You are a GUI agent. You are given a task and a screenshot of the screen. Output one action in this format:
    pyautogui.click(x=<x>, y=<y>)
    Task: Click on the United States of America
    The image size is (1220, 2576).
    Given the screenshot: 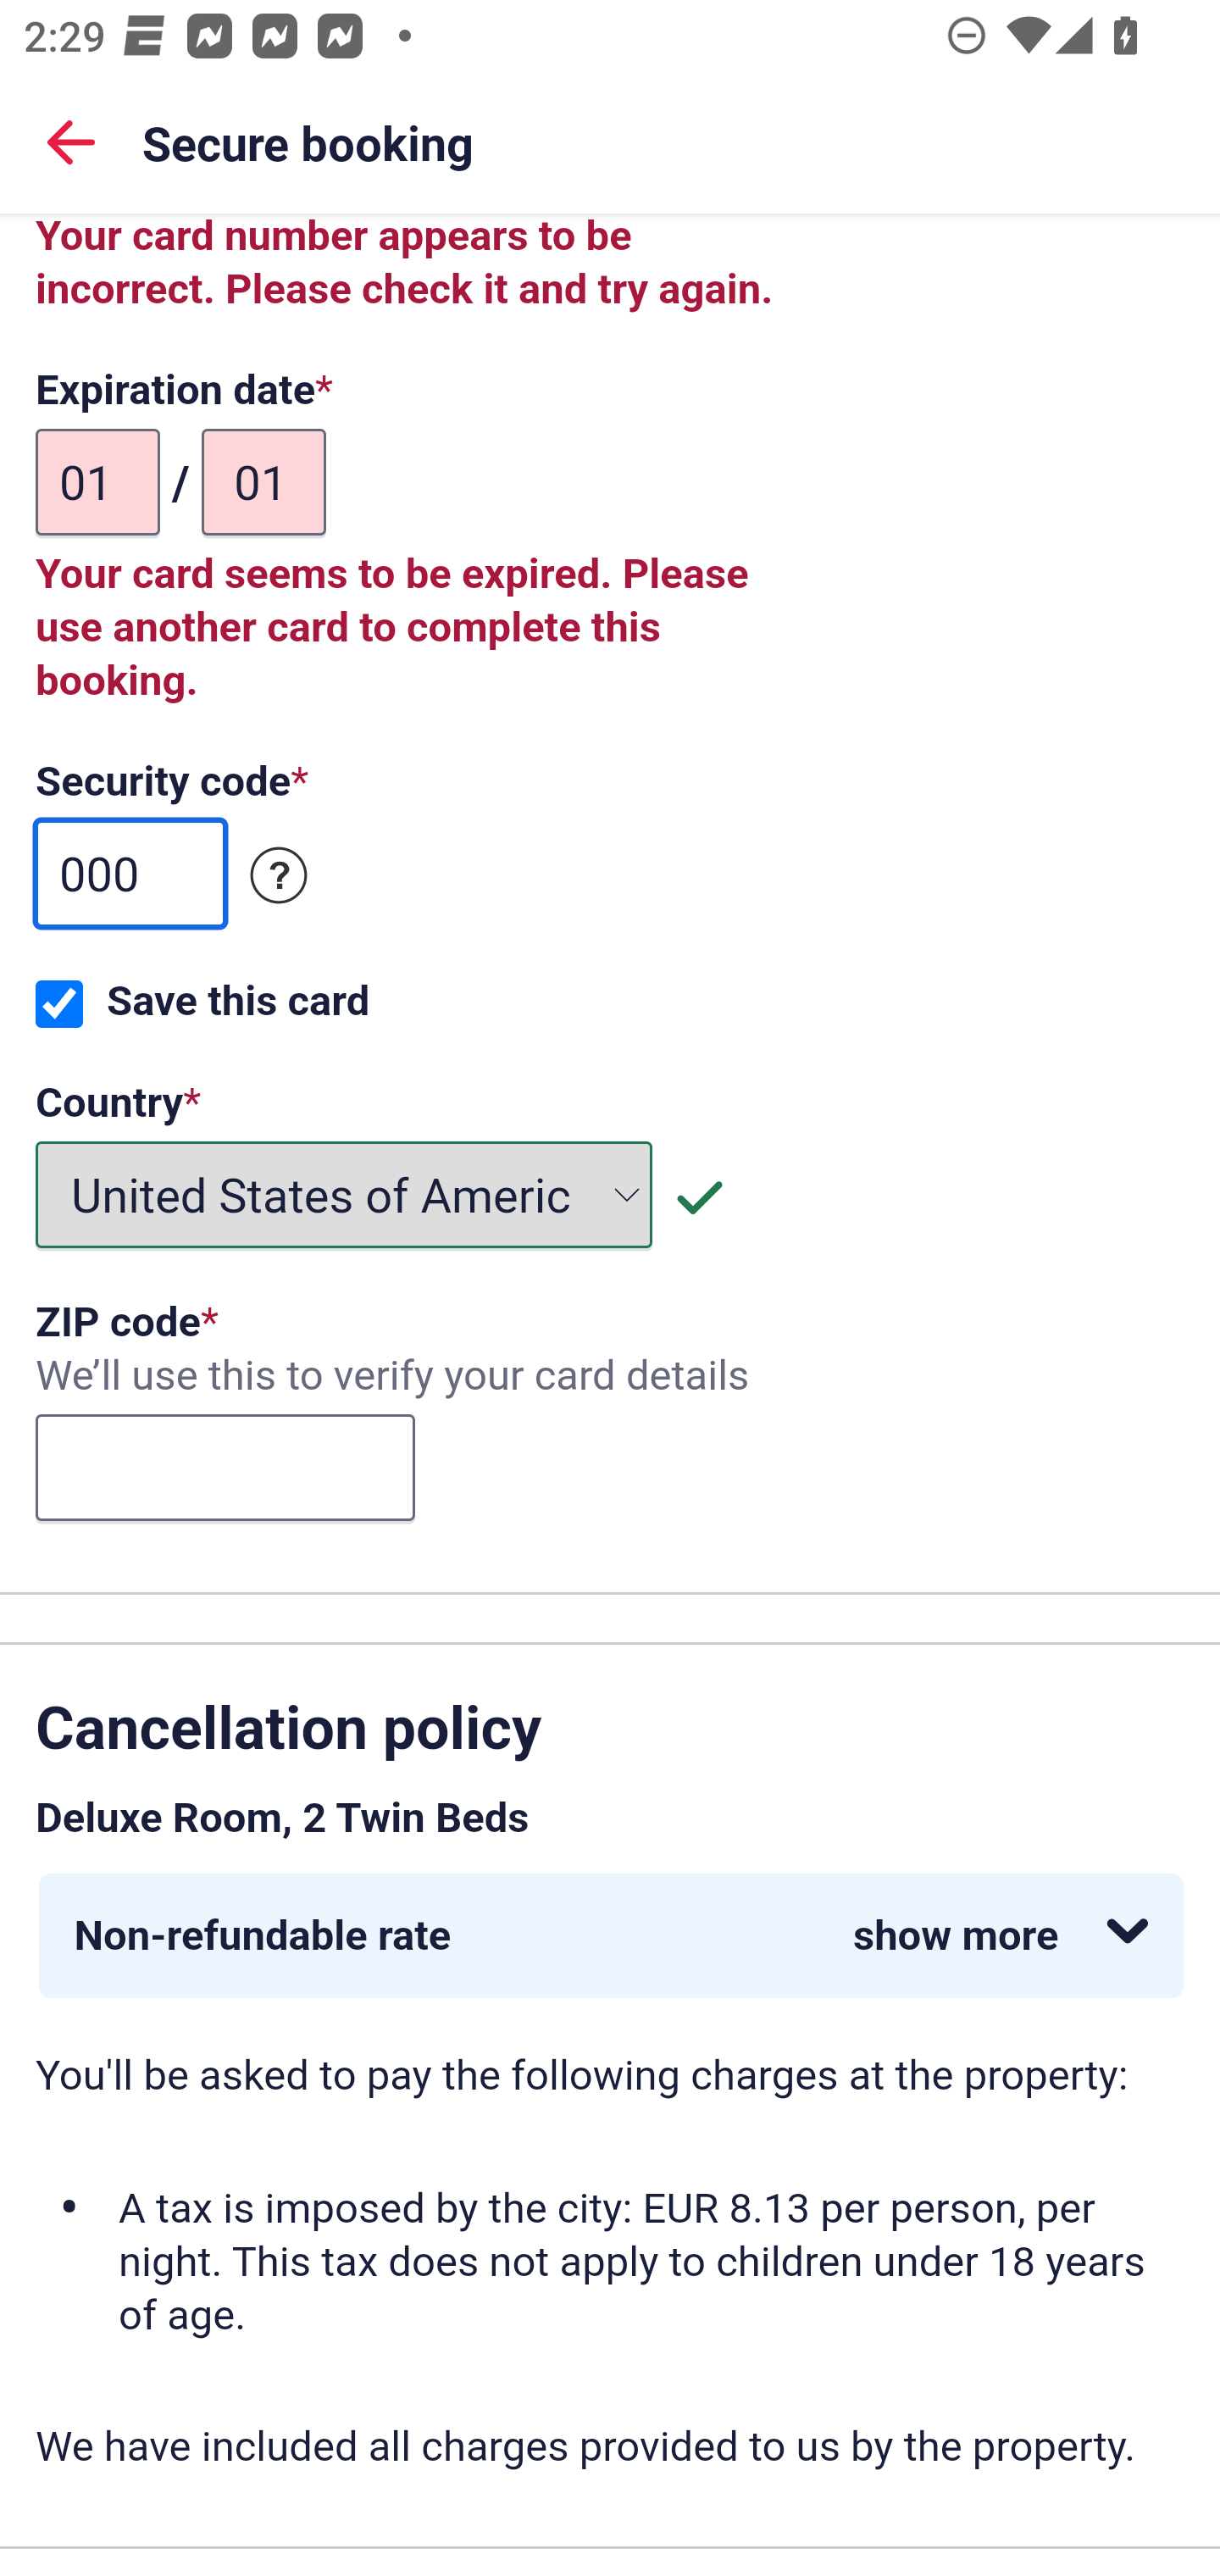 What is the action you would take?
    pyautogui.click(x=345, y=1195)
    